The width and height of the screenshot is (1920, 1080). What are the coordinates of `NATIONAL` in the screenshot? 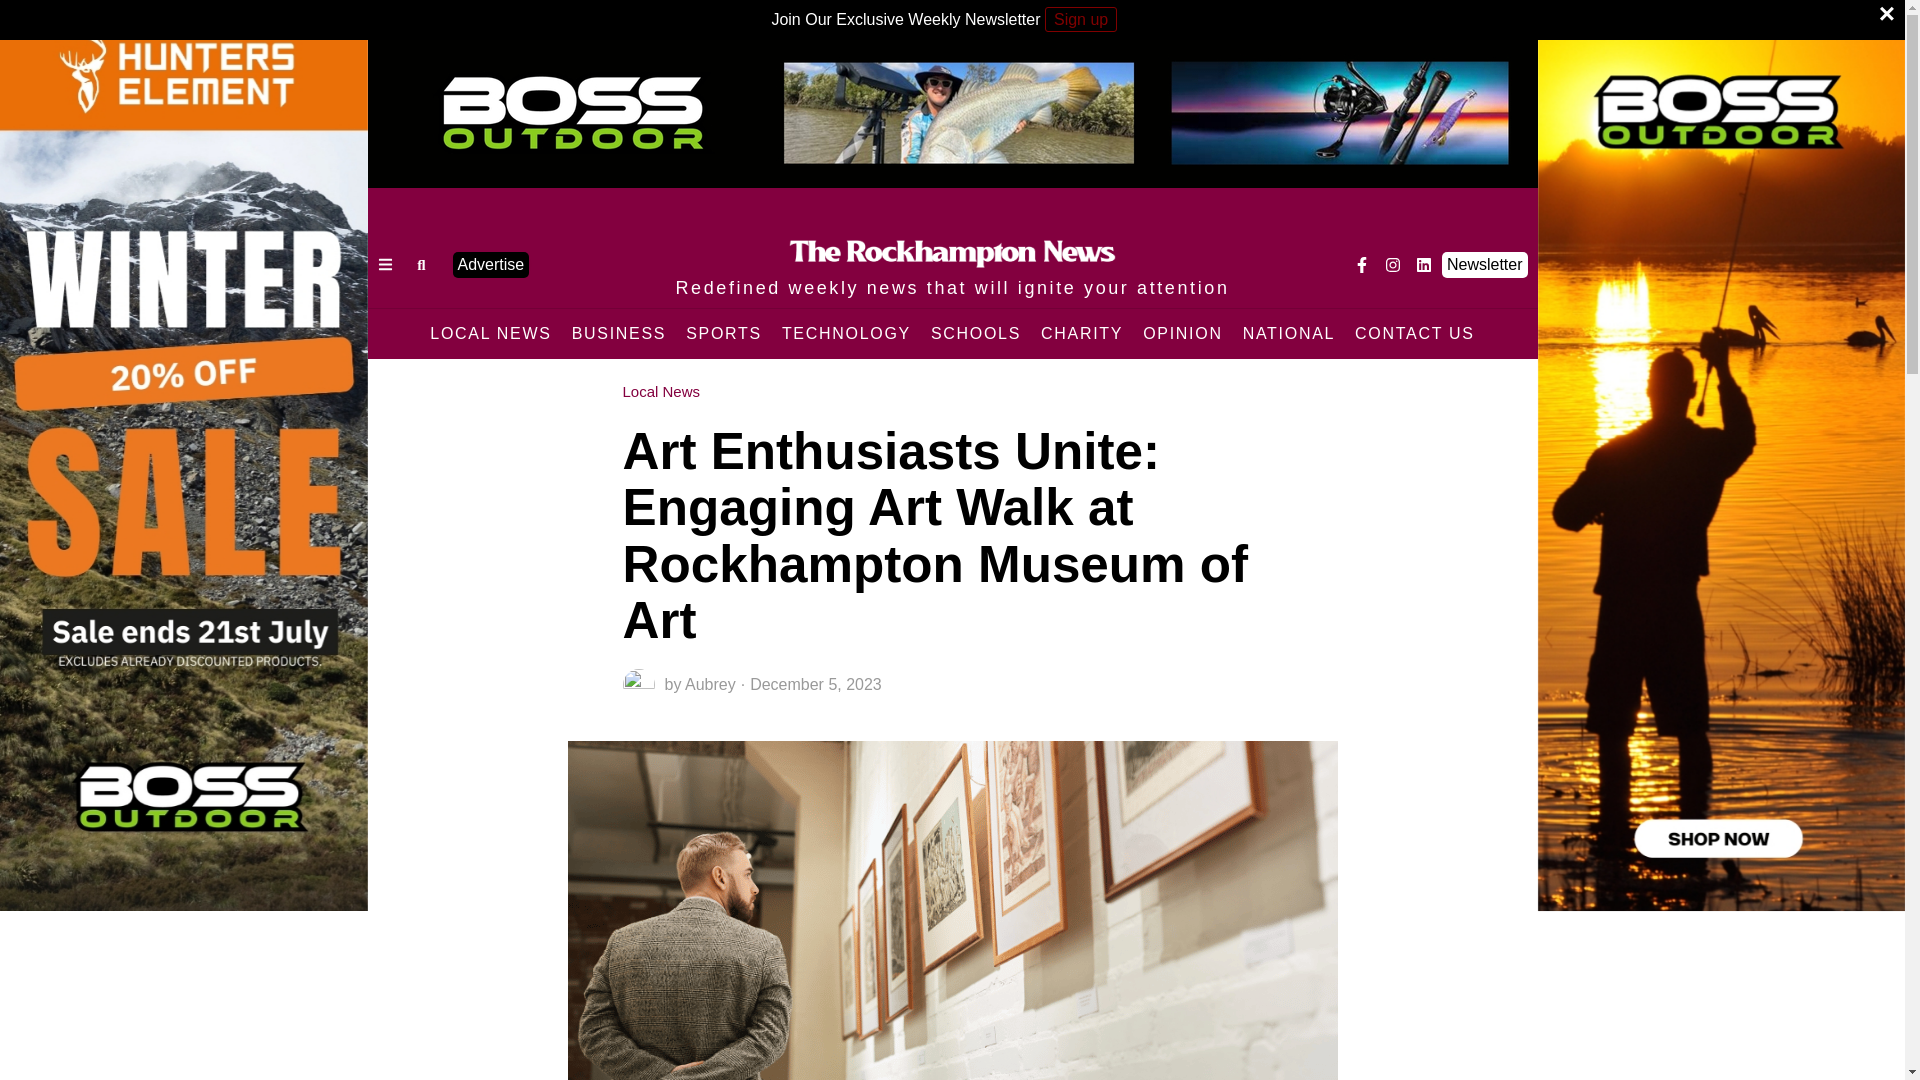 It's located at (1288, 333).